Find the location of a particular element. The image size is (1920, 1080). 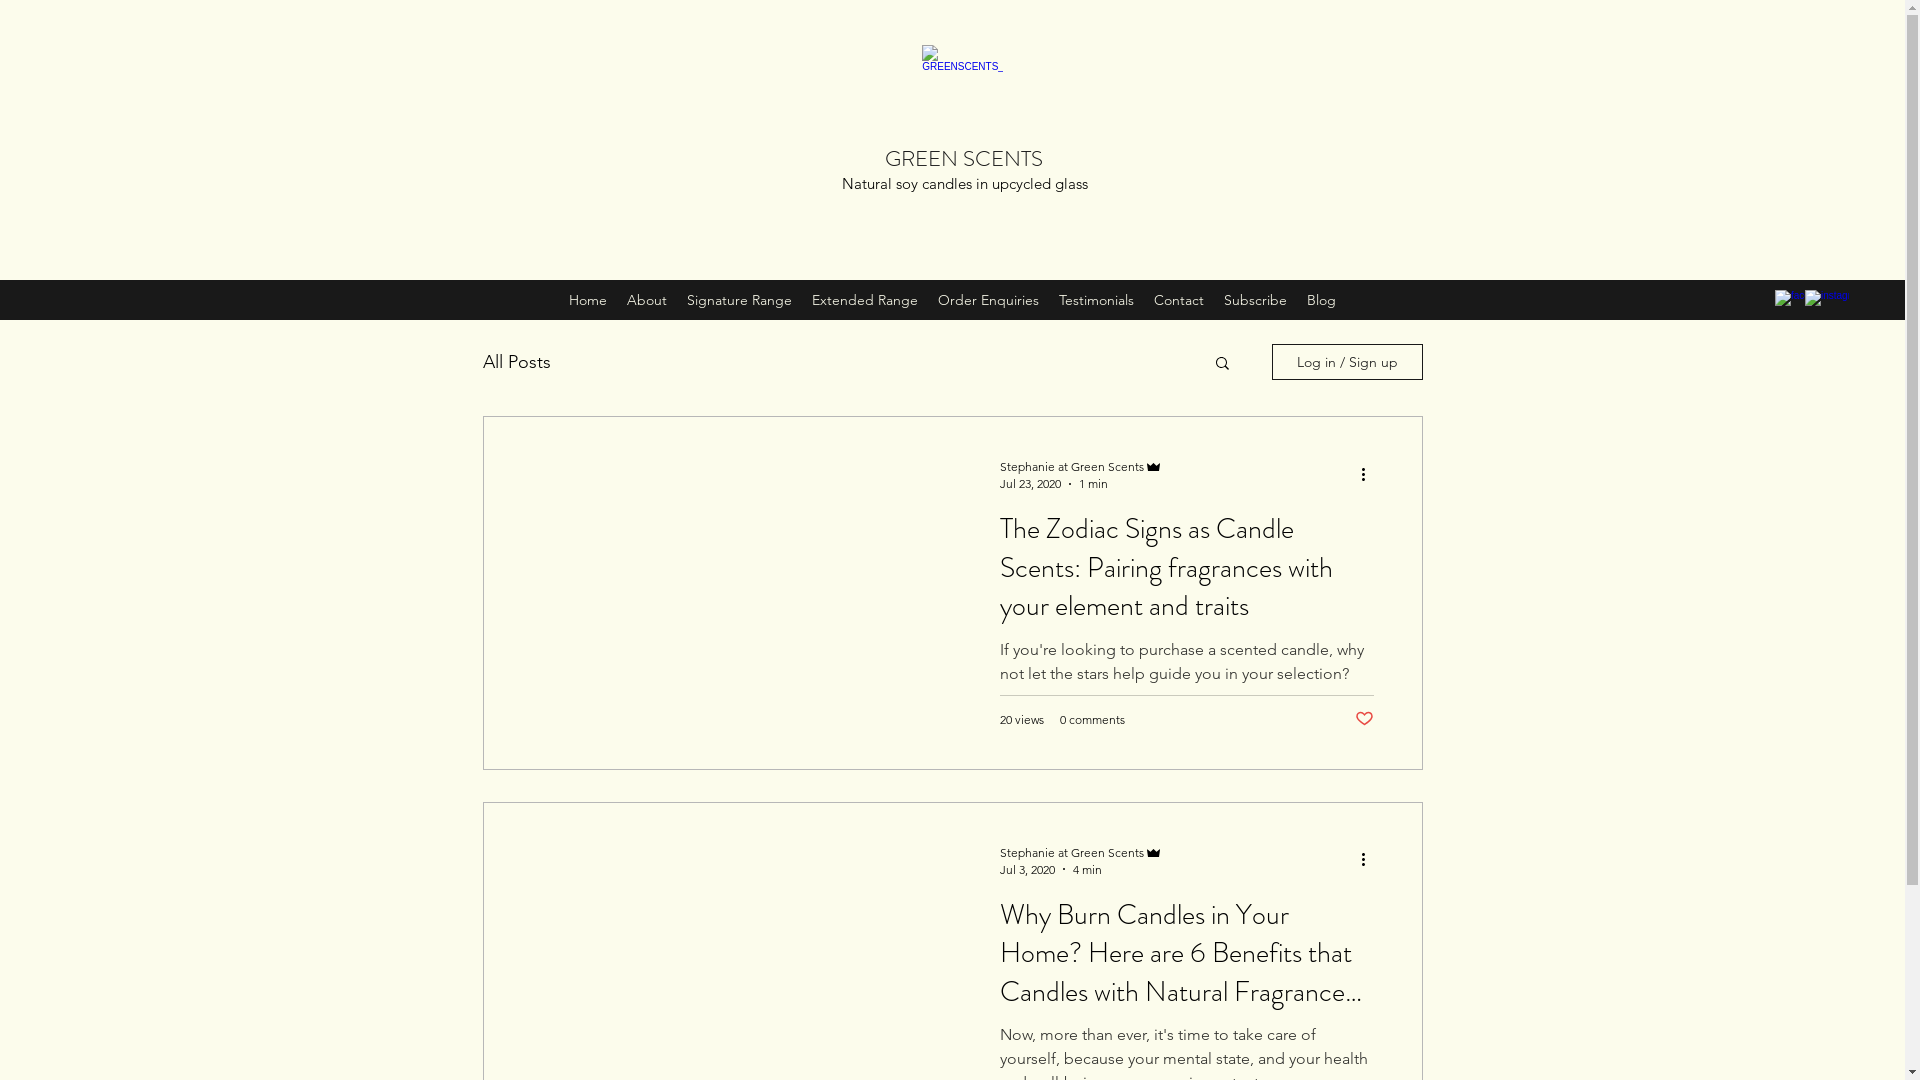

Home is located at coordinates (588, 300).